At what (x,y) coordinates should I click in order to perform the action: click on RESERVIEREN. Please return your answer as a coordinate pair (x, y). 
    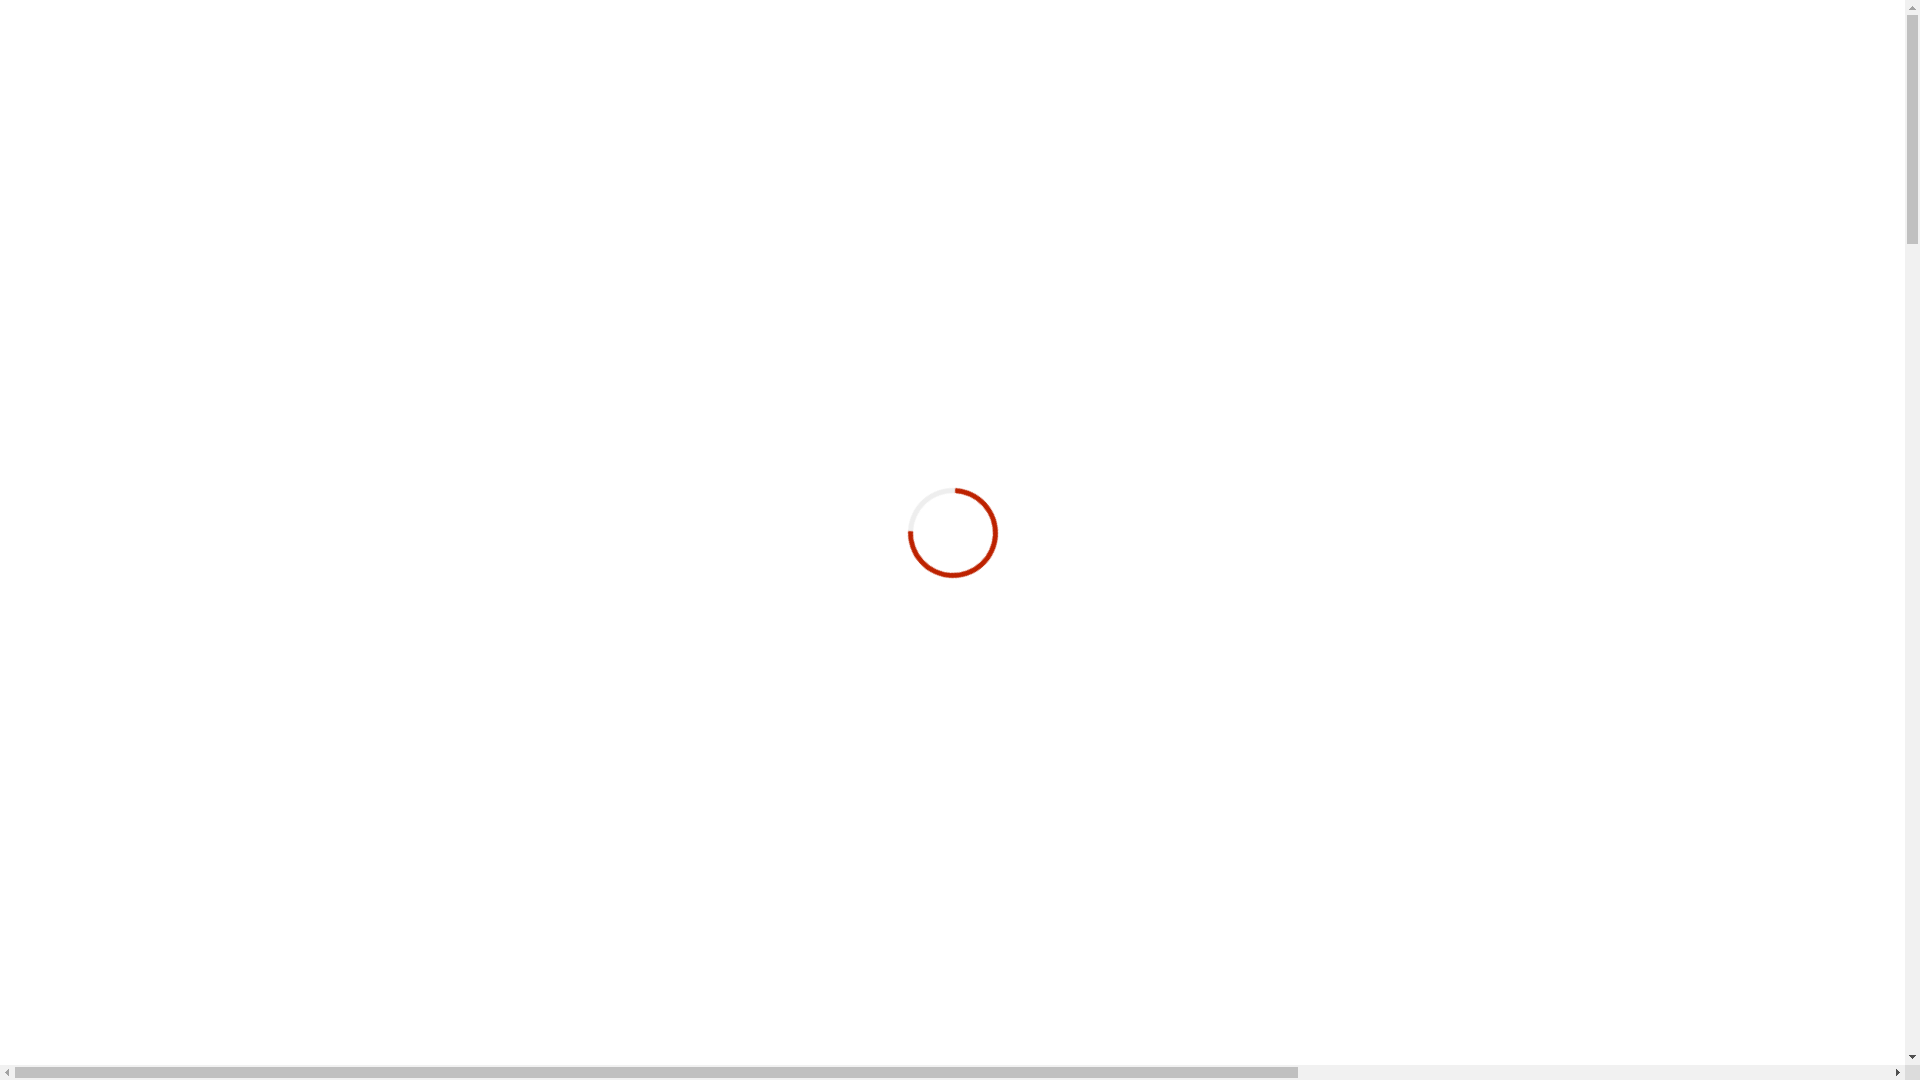
    Looking at the image, I should click on (109, 201).